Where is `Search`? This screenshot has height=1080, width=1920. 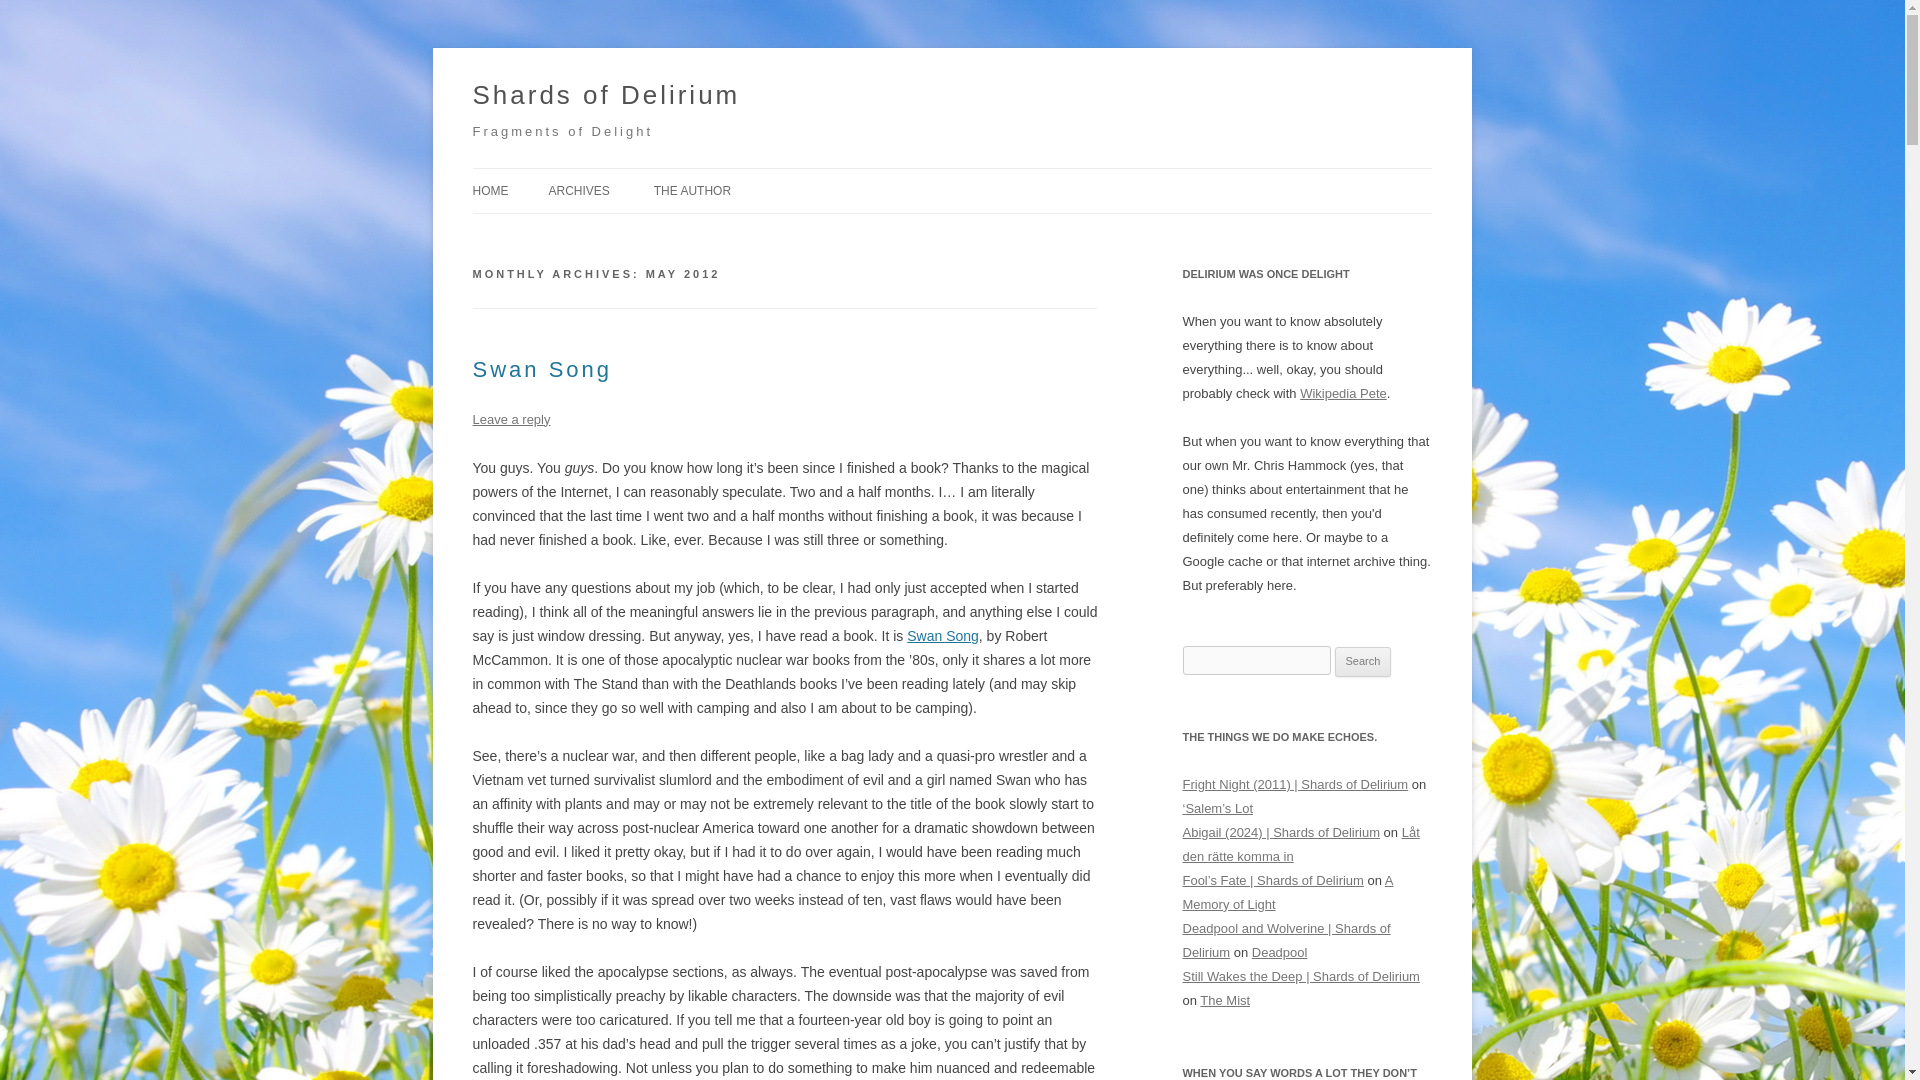
Search is located at coordinates (1363, 662).